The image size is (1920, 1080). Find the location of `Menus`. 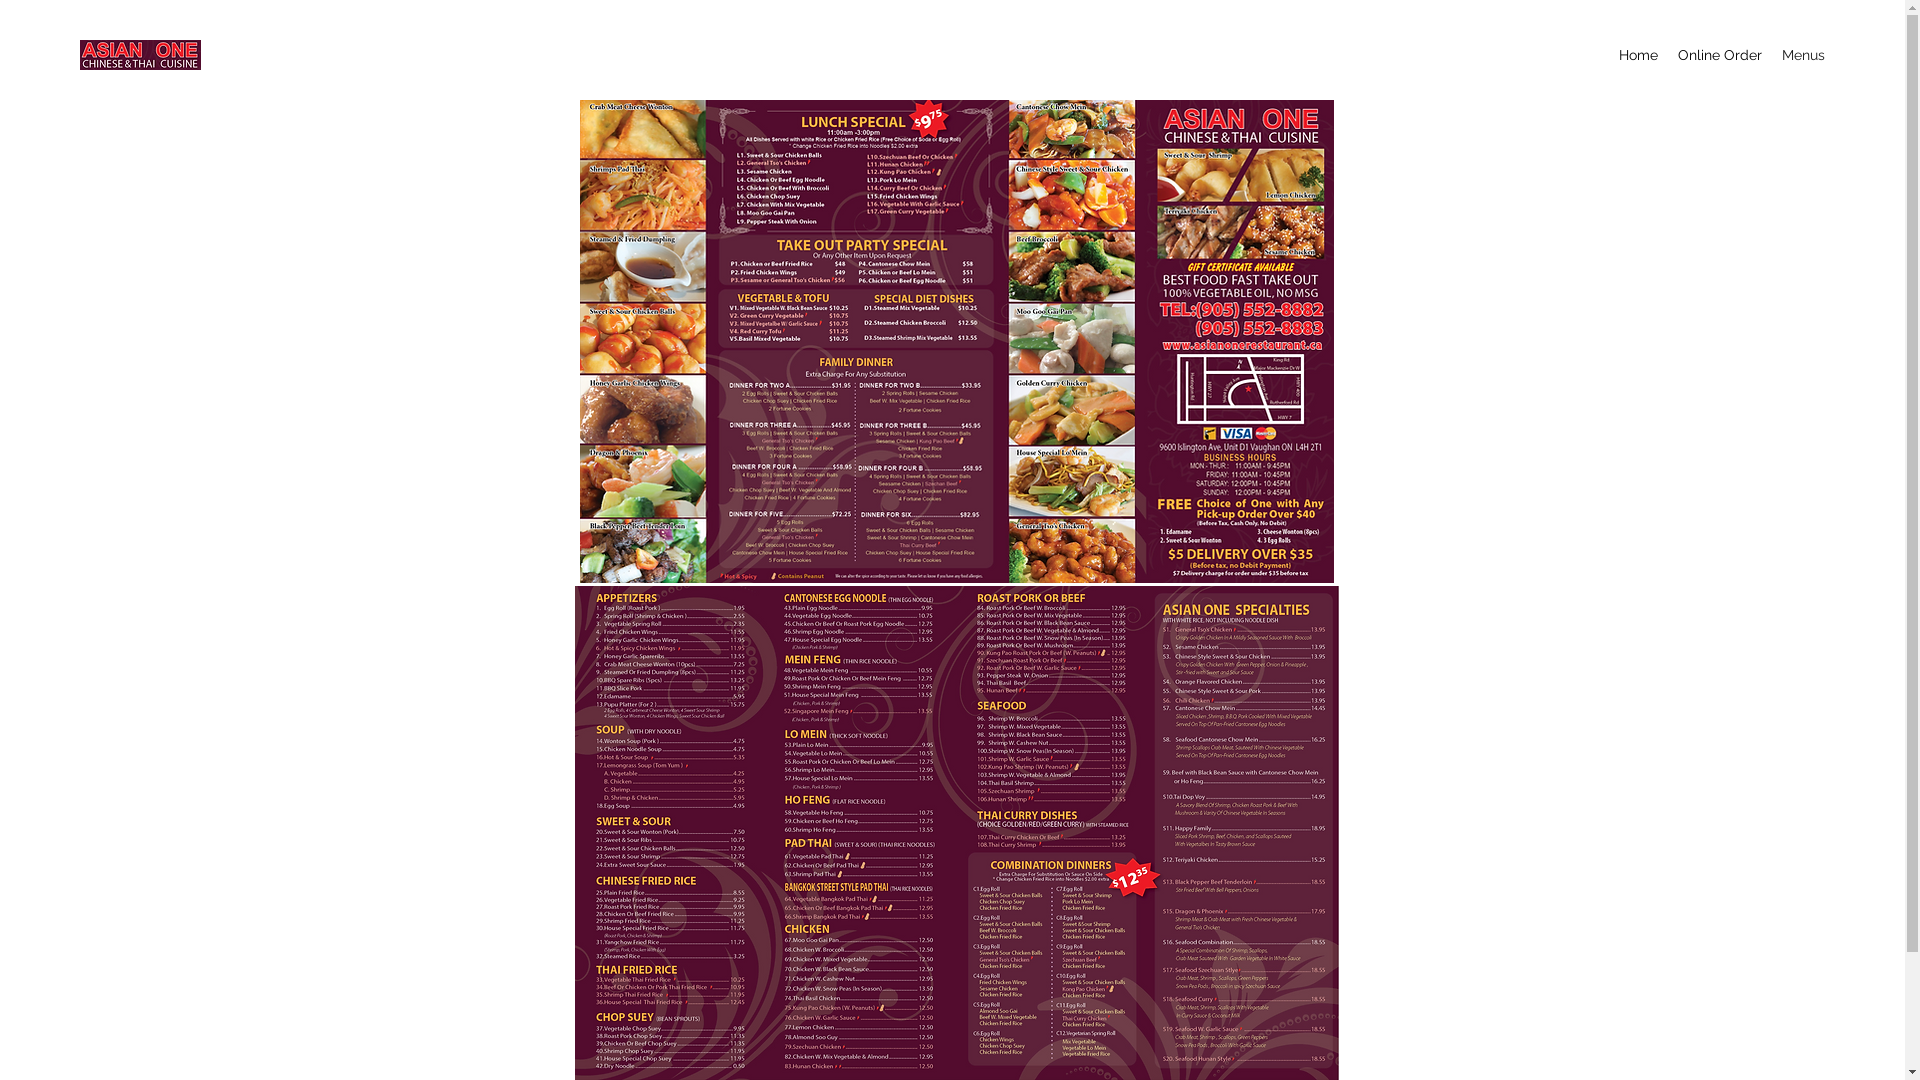

Menus is located at coordinates (952, 298).